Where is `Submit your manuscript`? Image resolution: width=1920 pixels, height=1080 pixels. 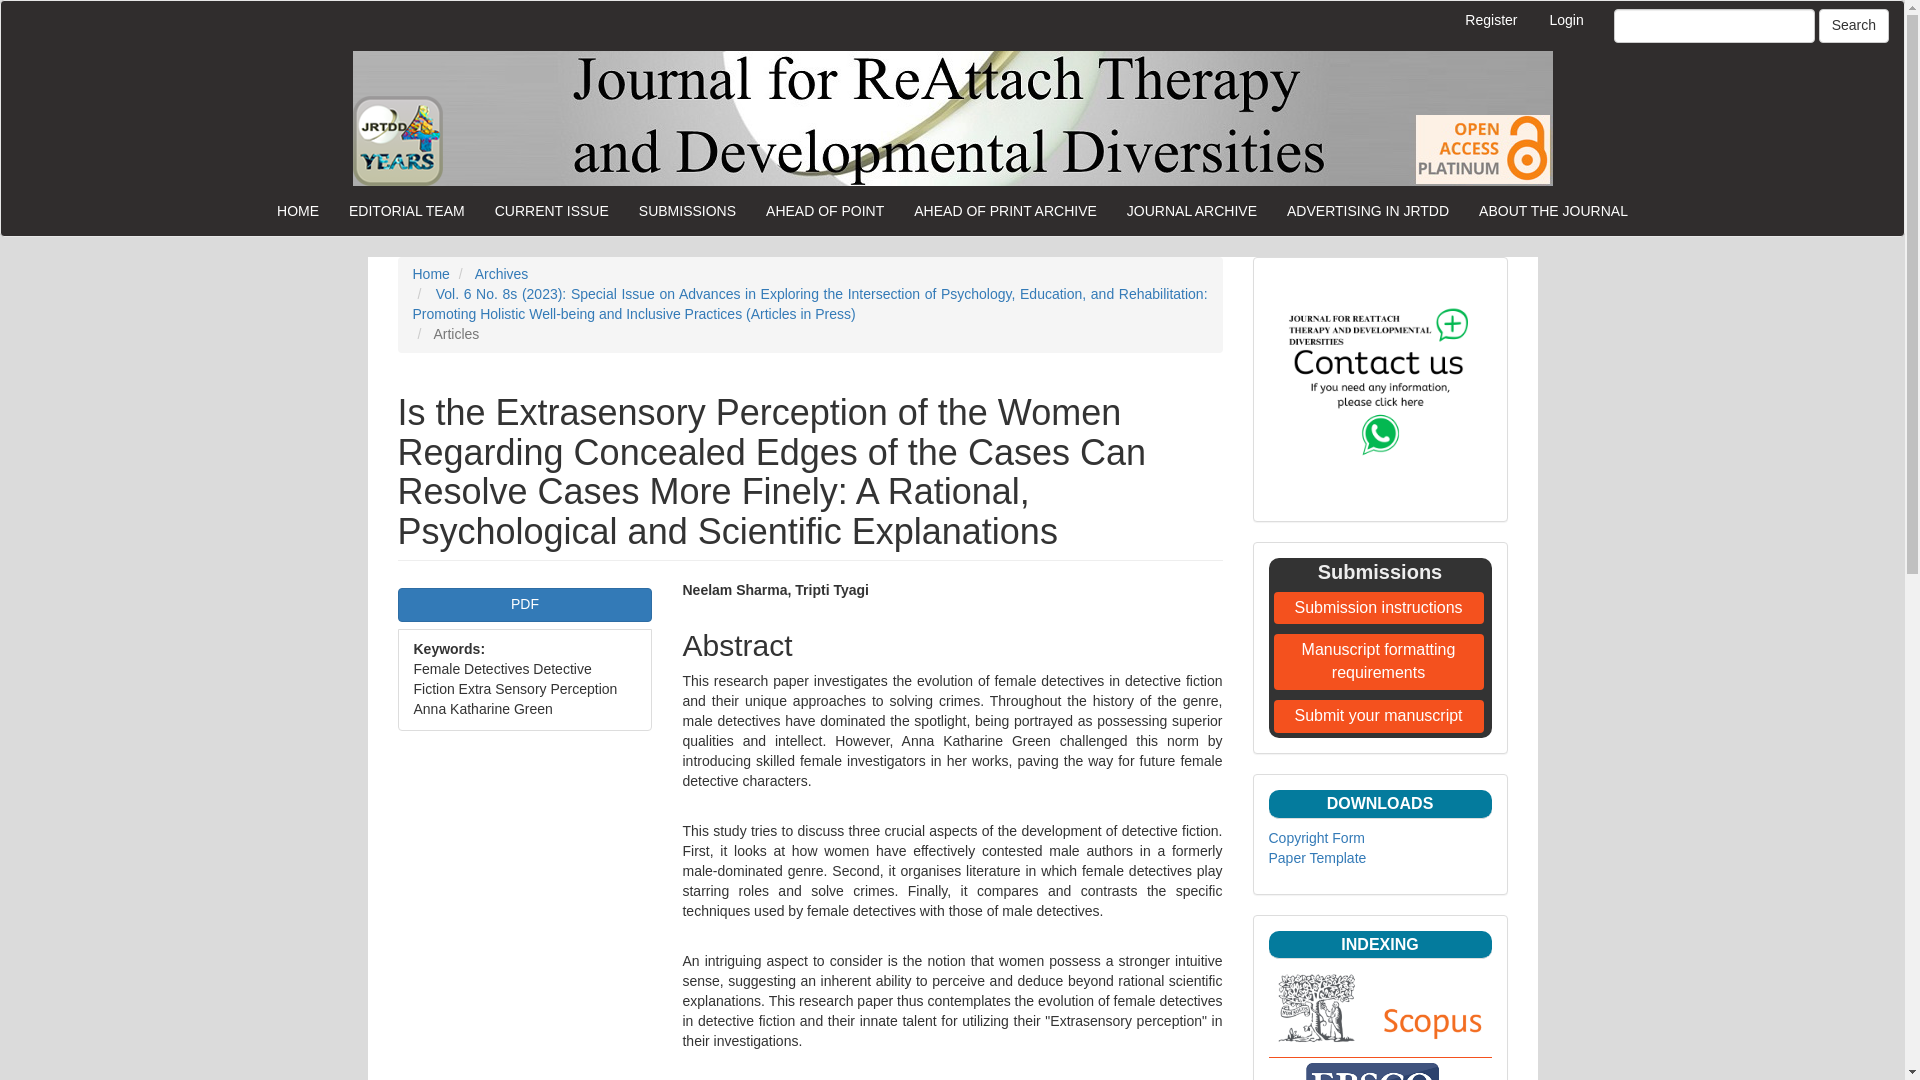 Submit your manuscript is located at coordinates (1379, 716).